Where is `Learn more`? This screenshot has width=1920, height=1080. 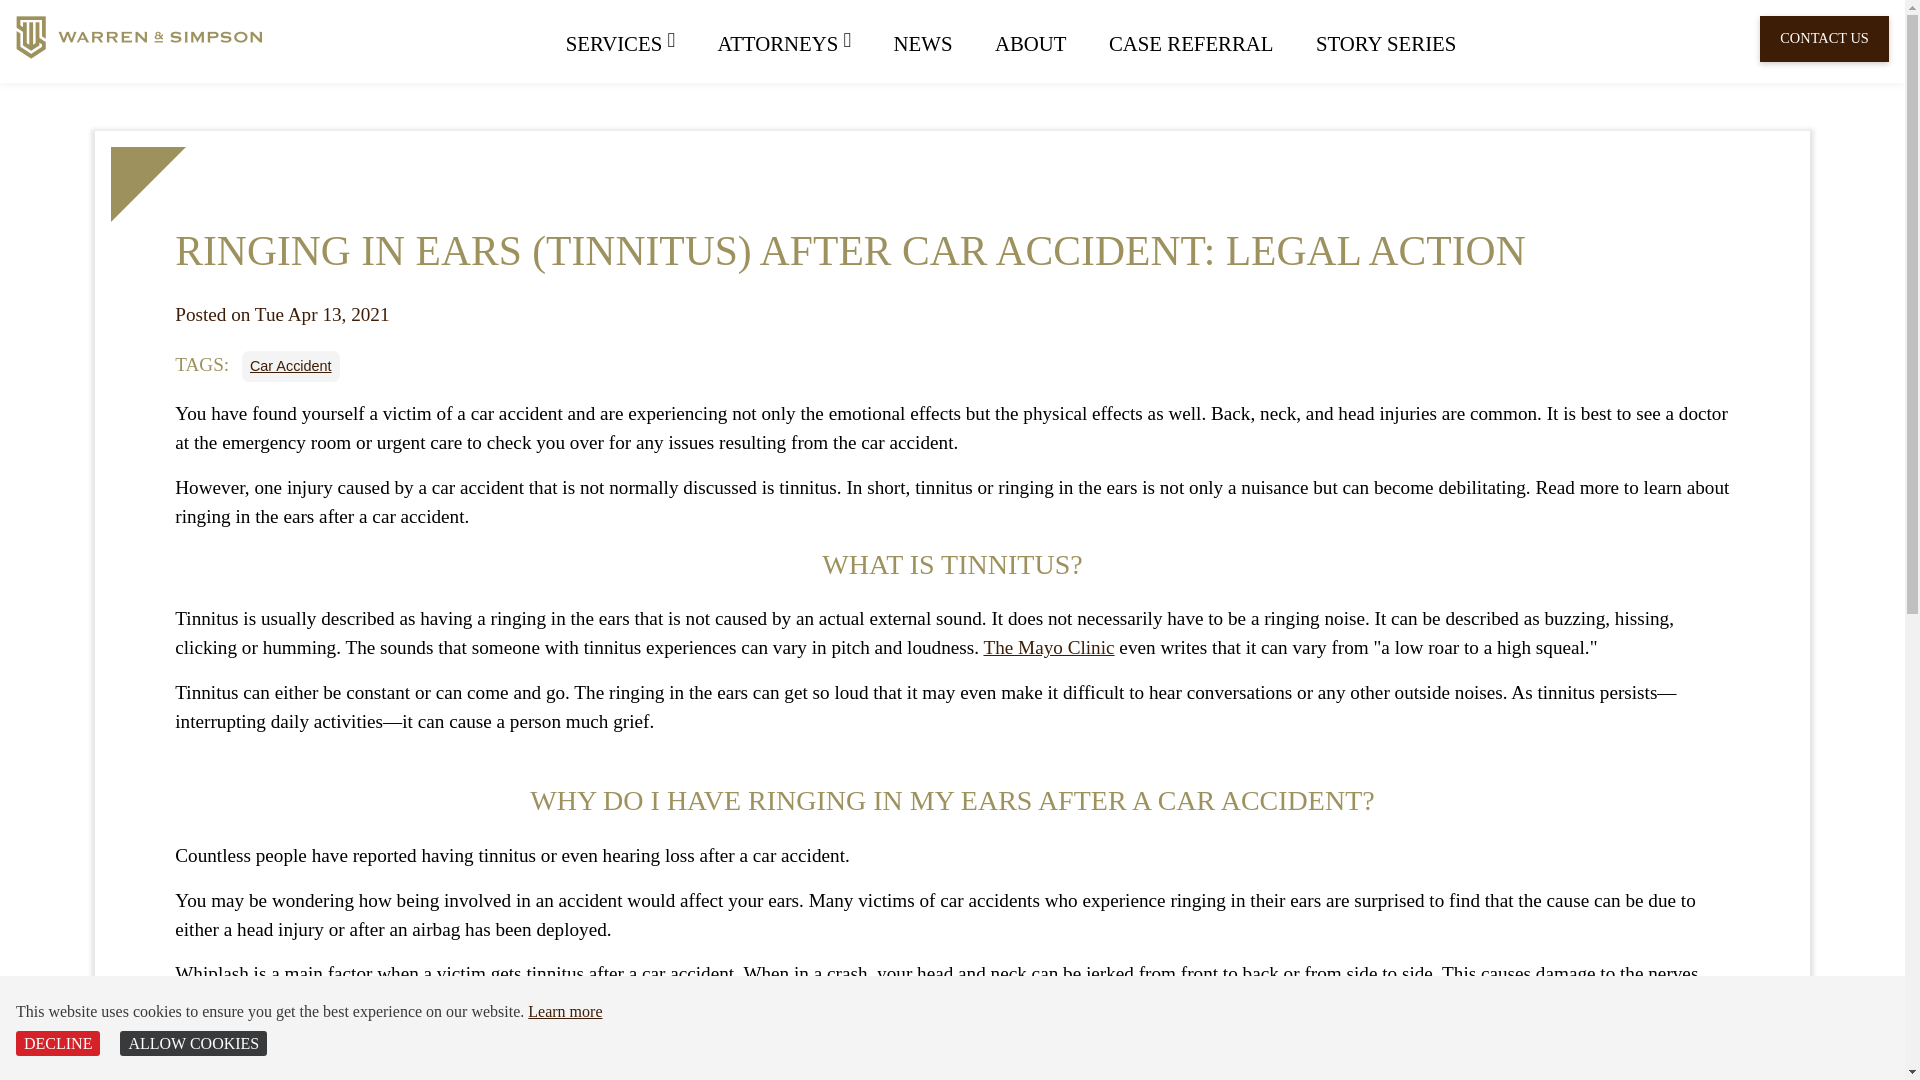 Learn more is located at coordinates (565, 1011).